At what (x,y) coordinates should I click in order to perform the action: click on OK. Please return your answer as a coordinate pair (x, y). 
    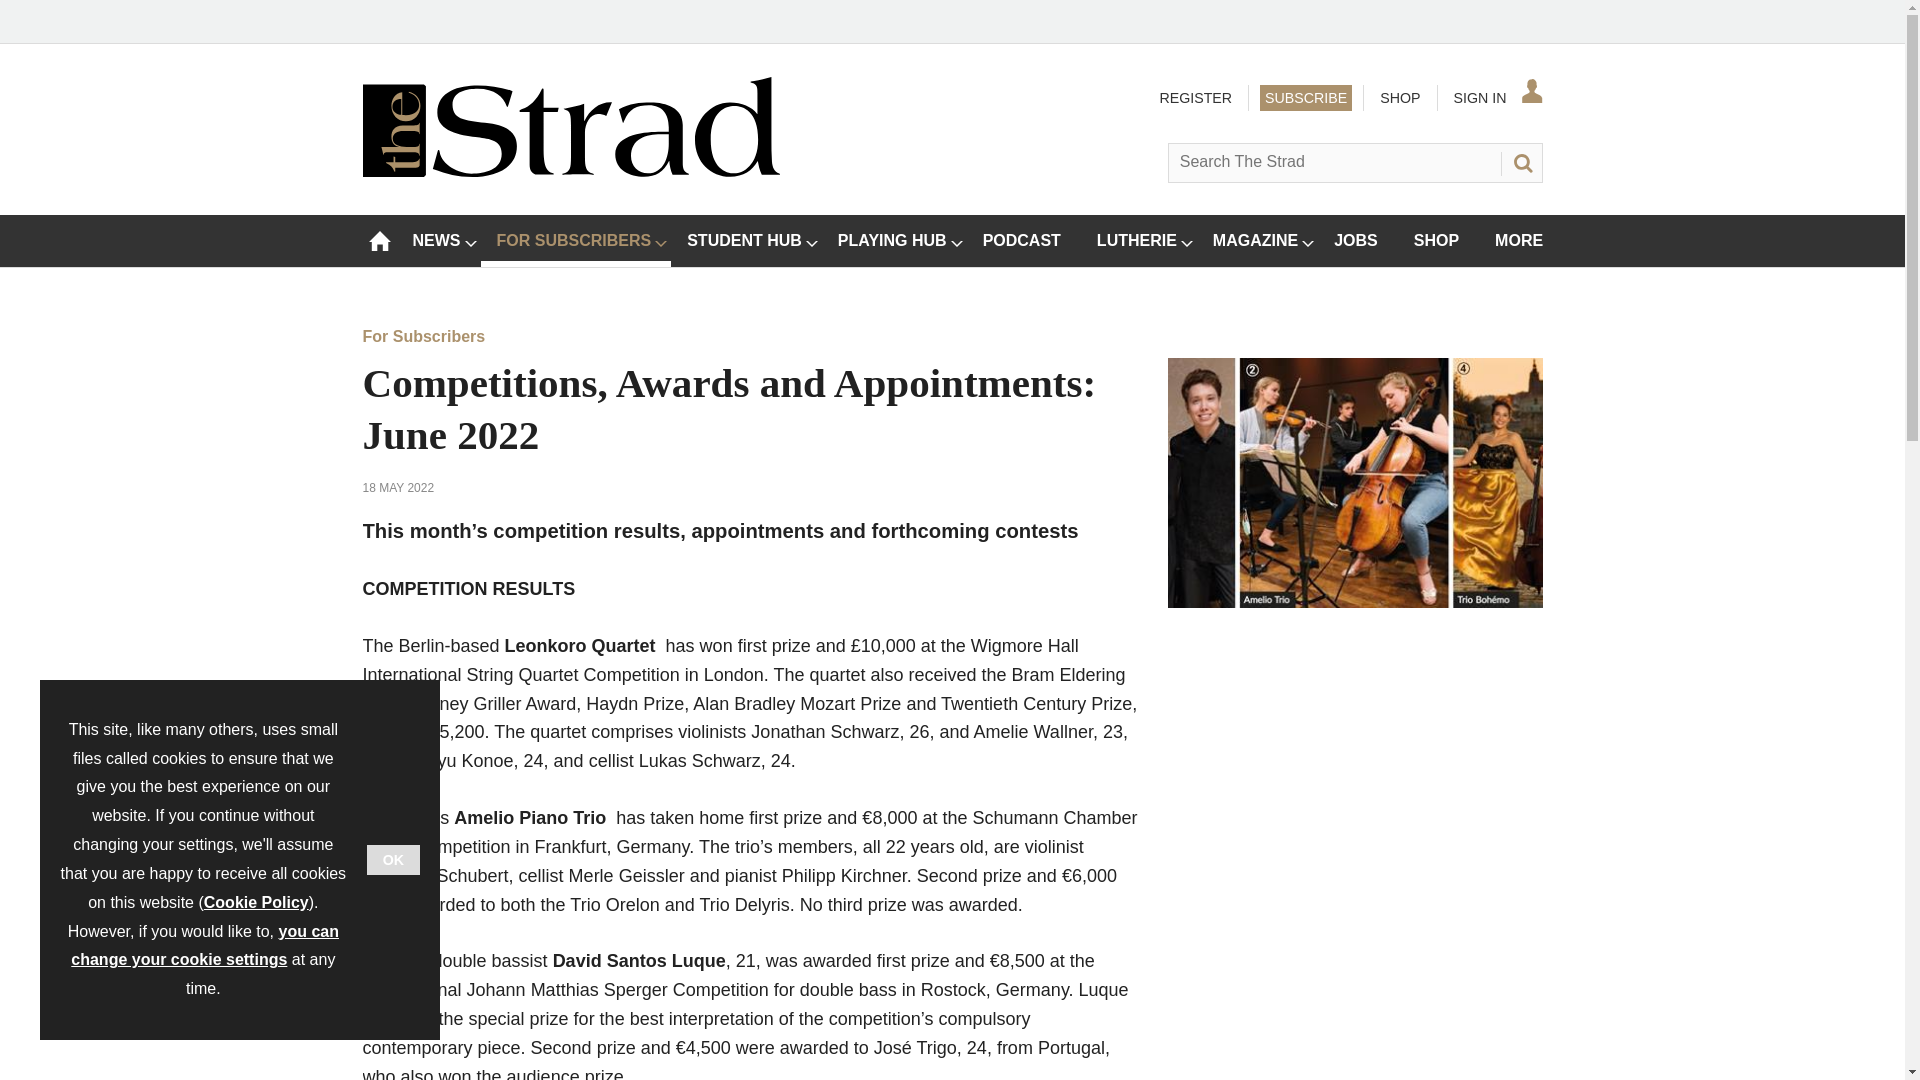
    Looking at the image, I should click on (393, 859).